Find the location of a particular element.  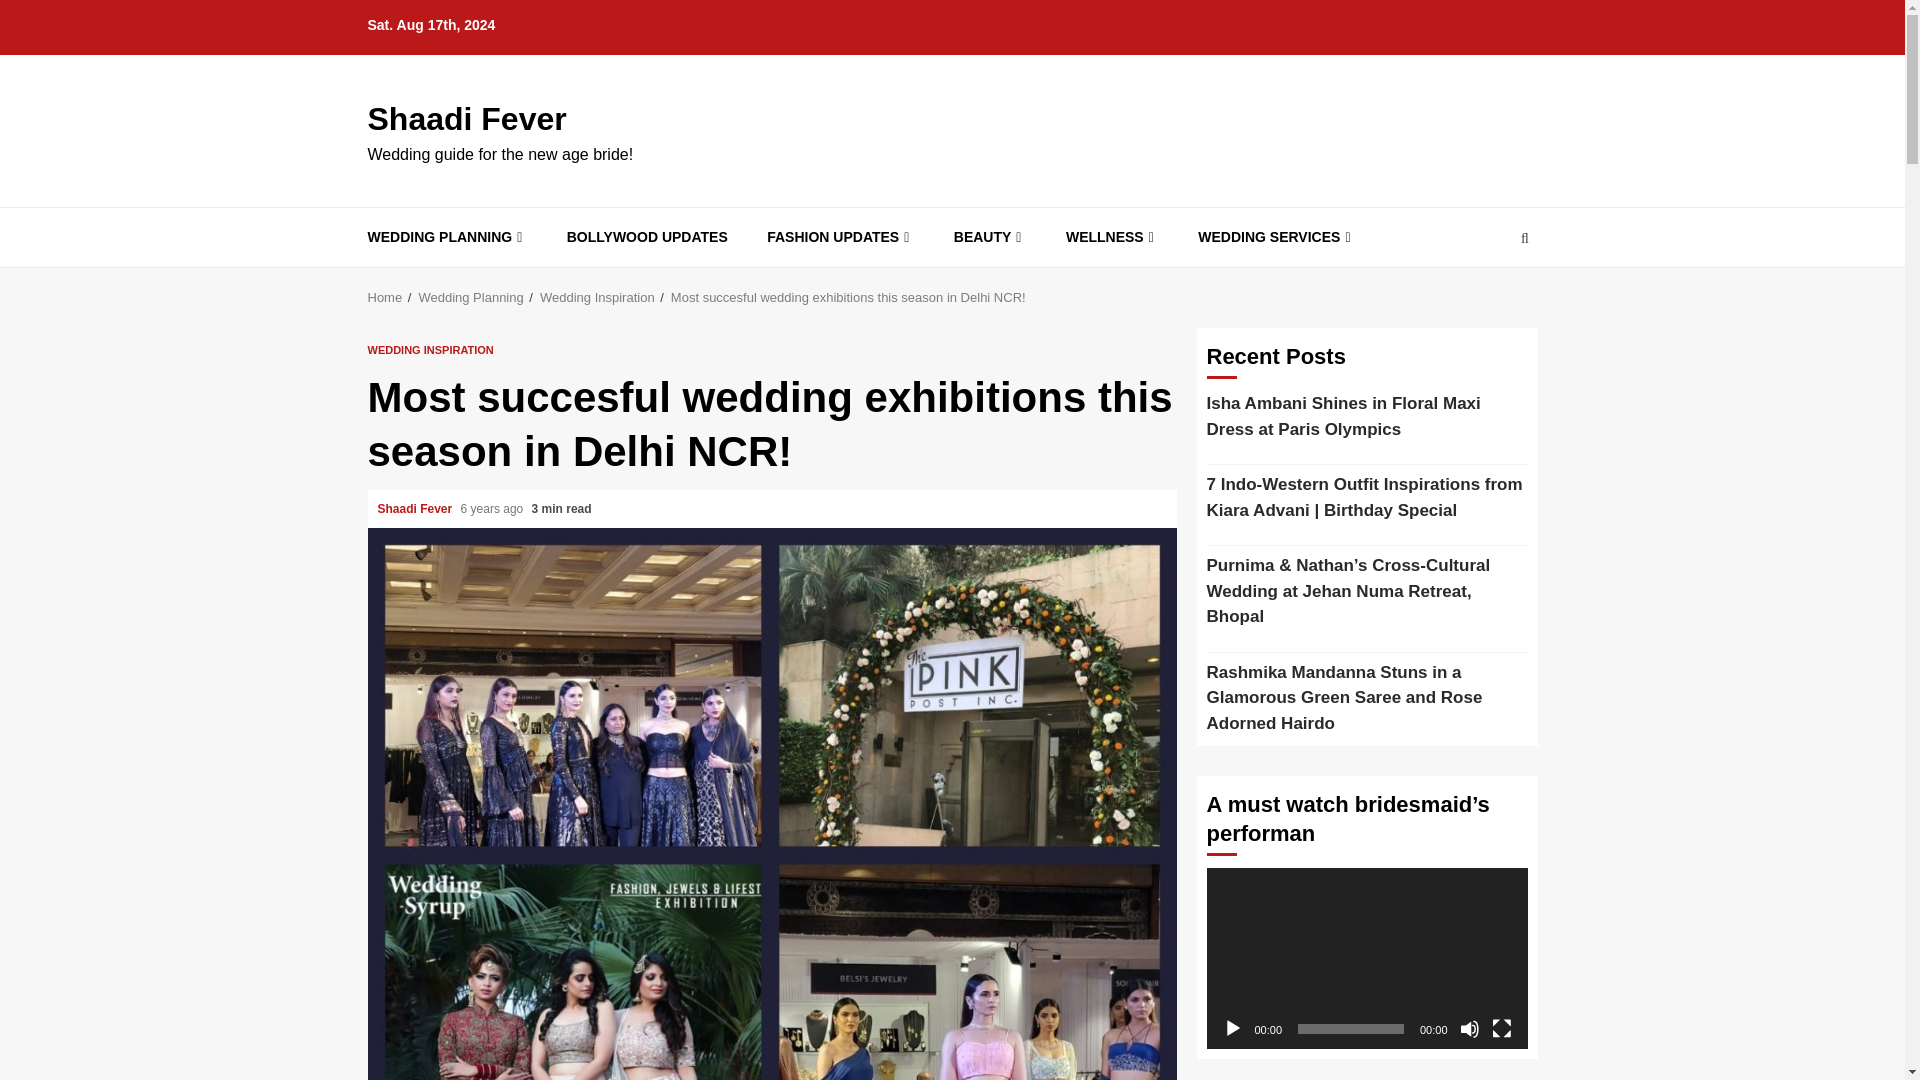

WEDDING INSPIRATION is located at coordinates (430, 350).